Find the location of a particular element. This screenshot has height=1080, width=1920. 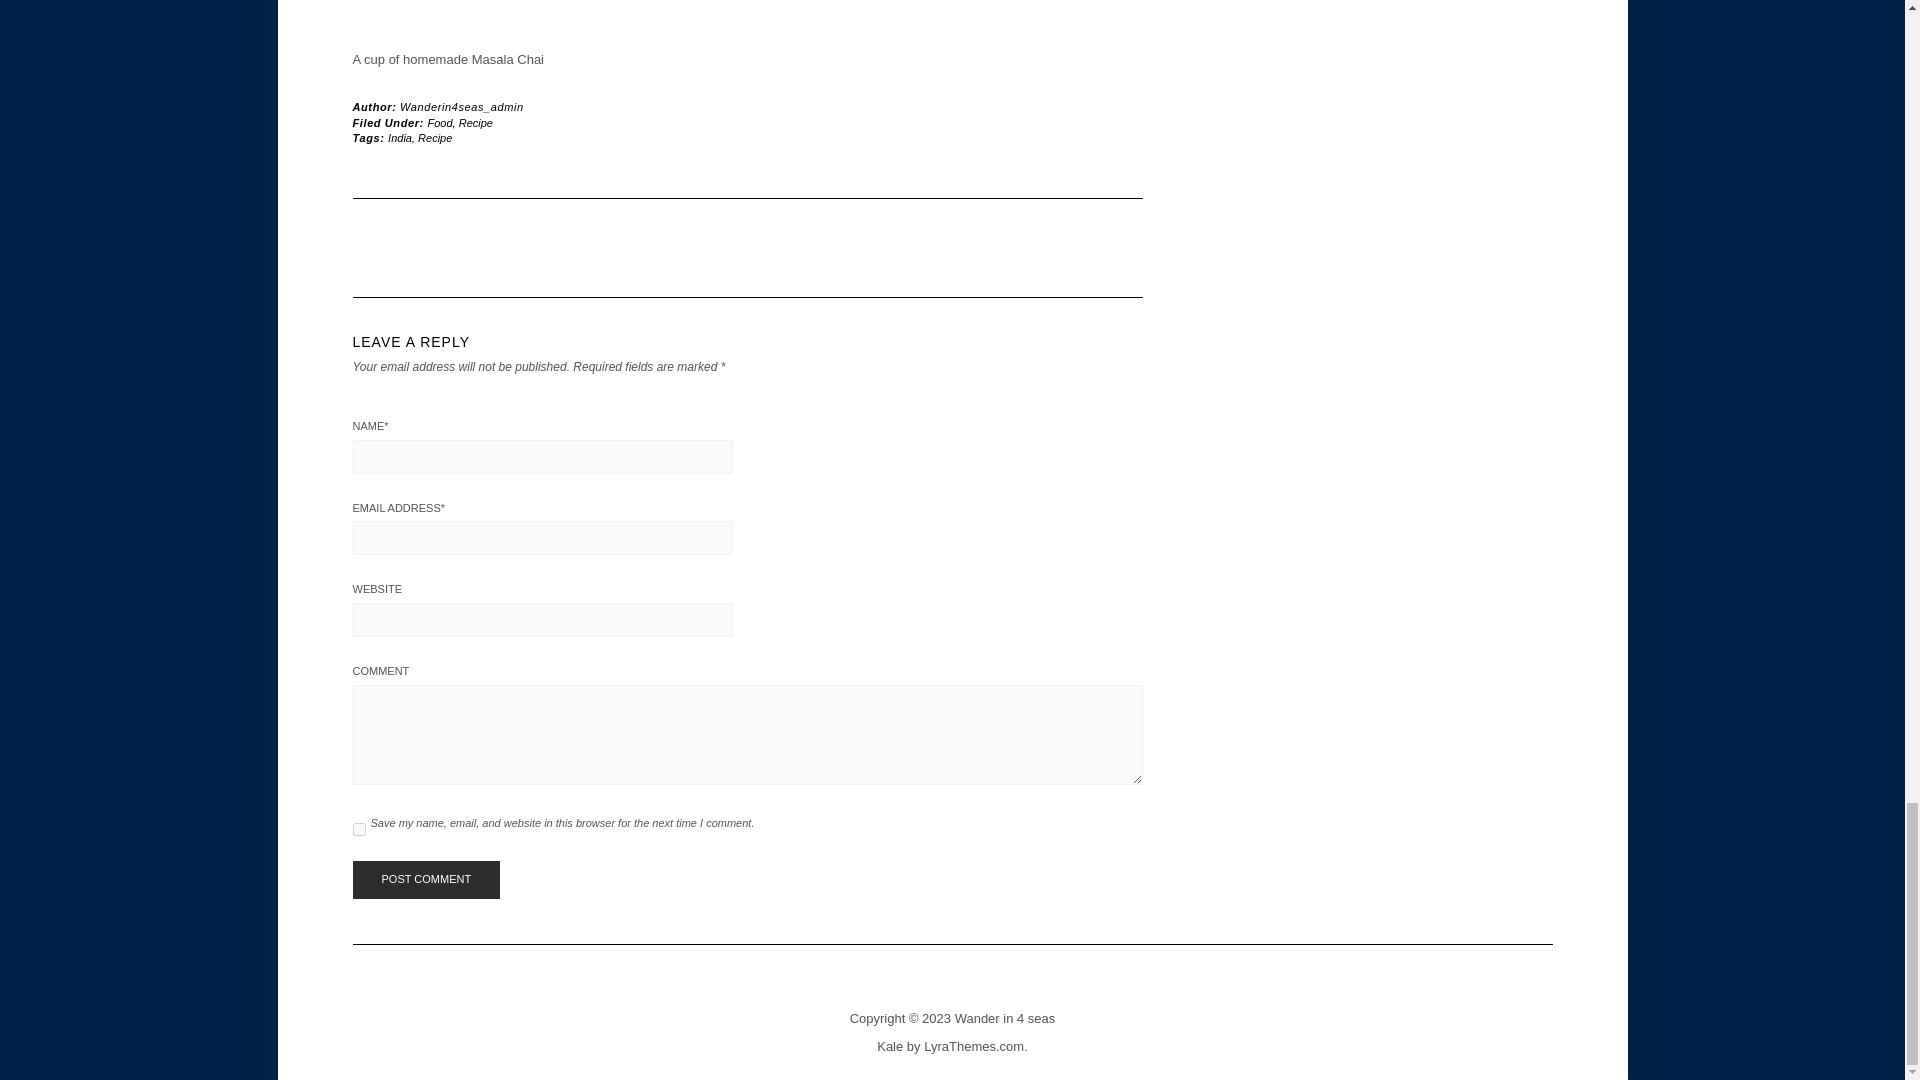

Recipe is located at coordinates (476, 122).